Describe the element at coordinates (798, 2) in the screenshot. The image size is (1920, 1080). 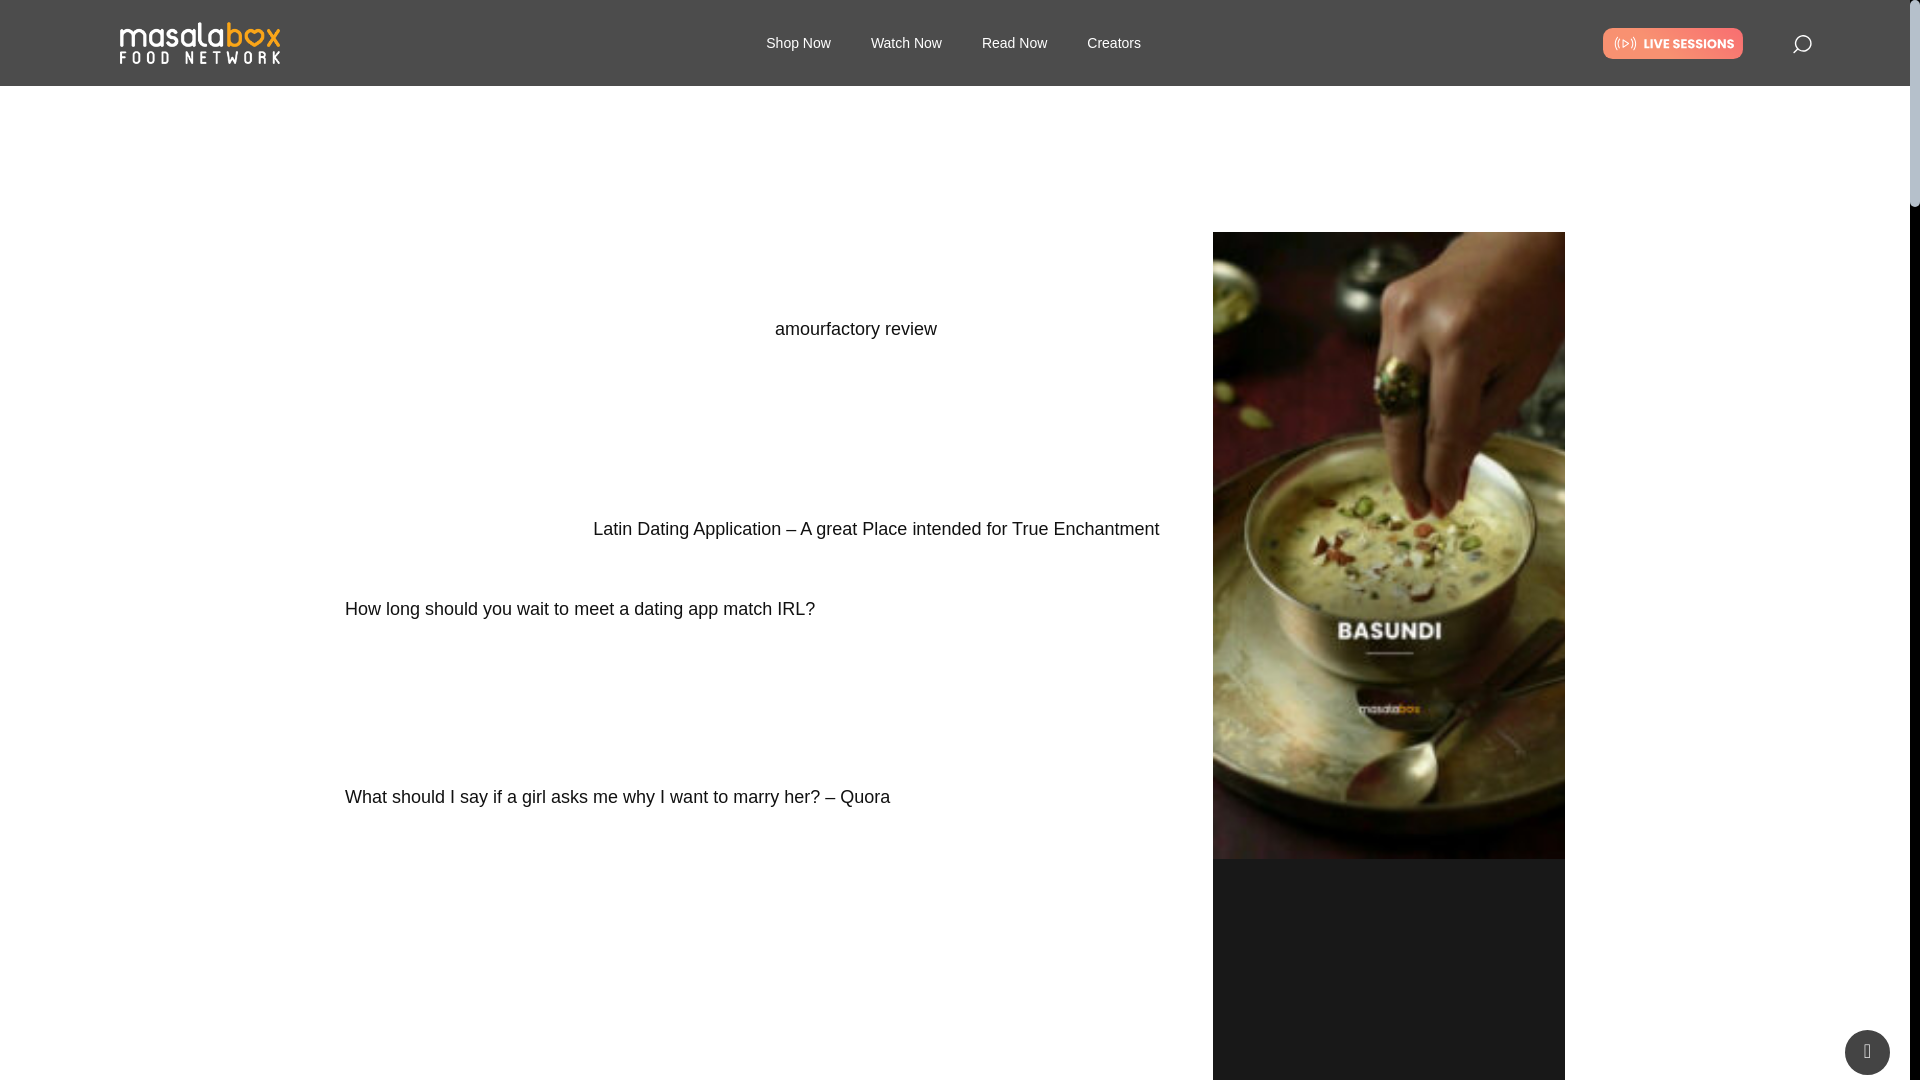
I see `Shop Now` at that location.